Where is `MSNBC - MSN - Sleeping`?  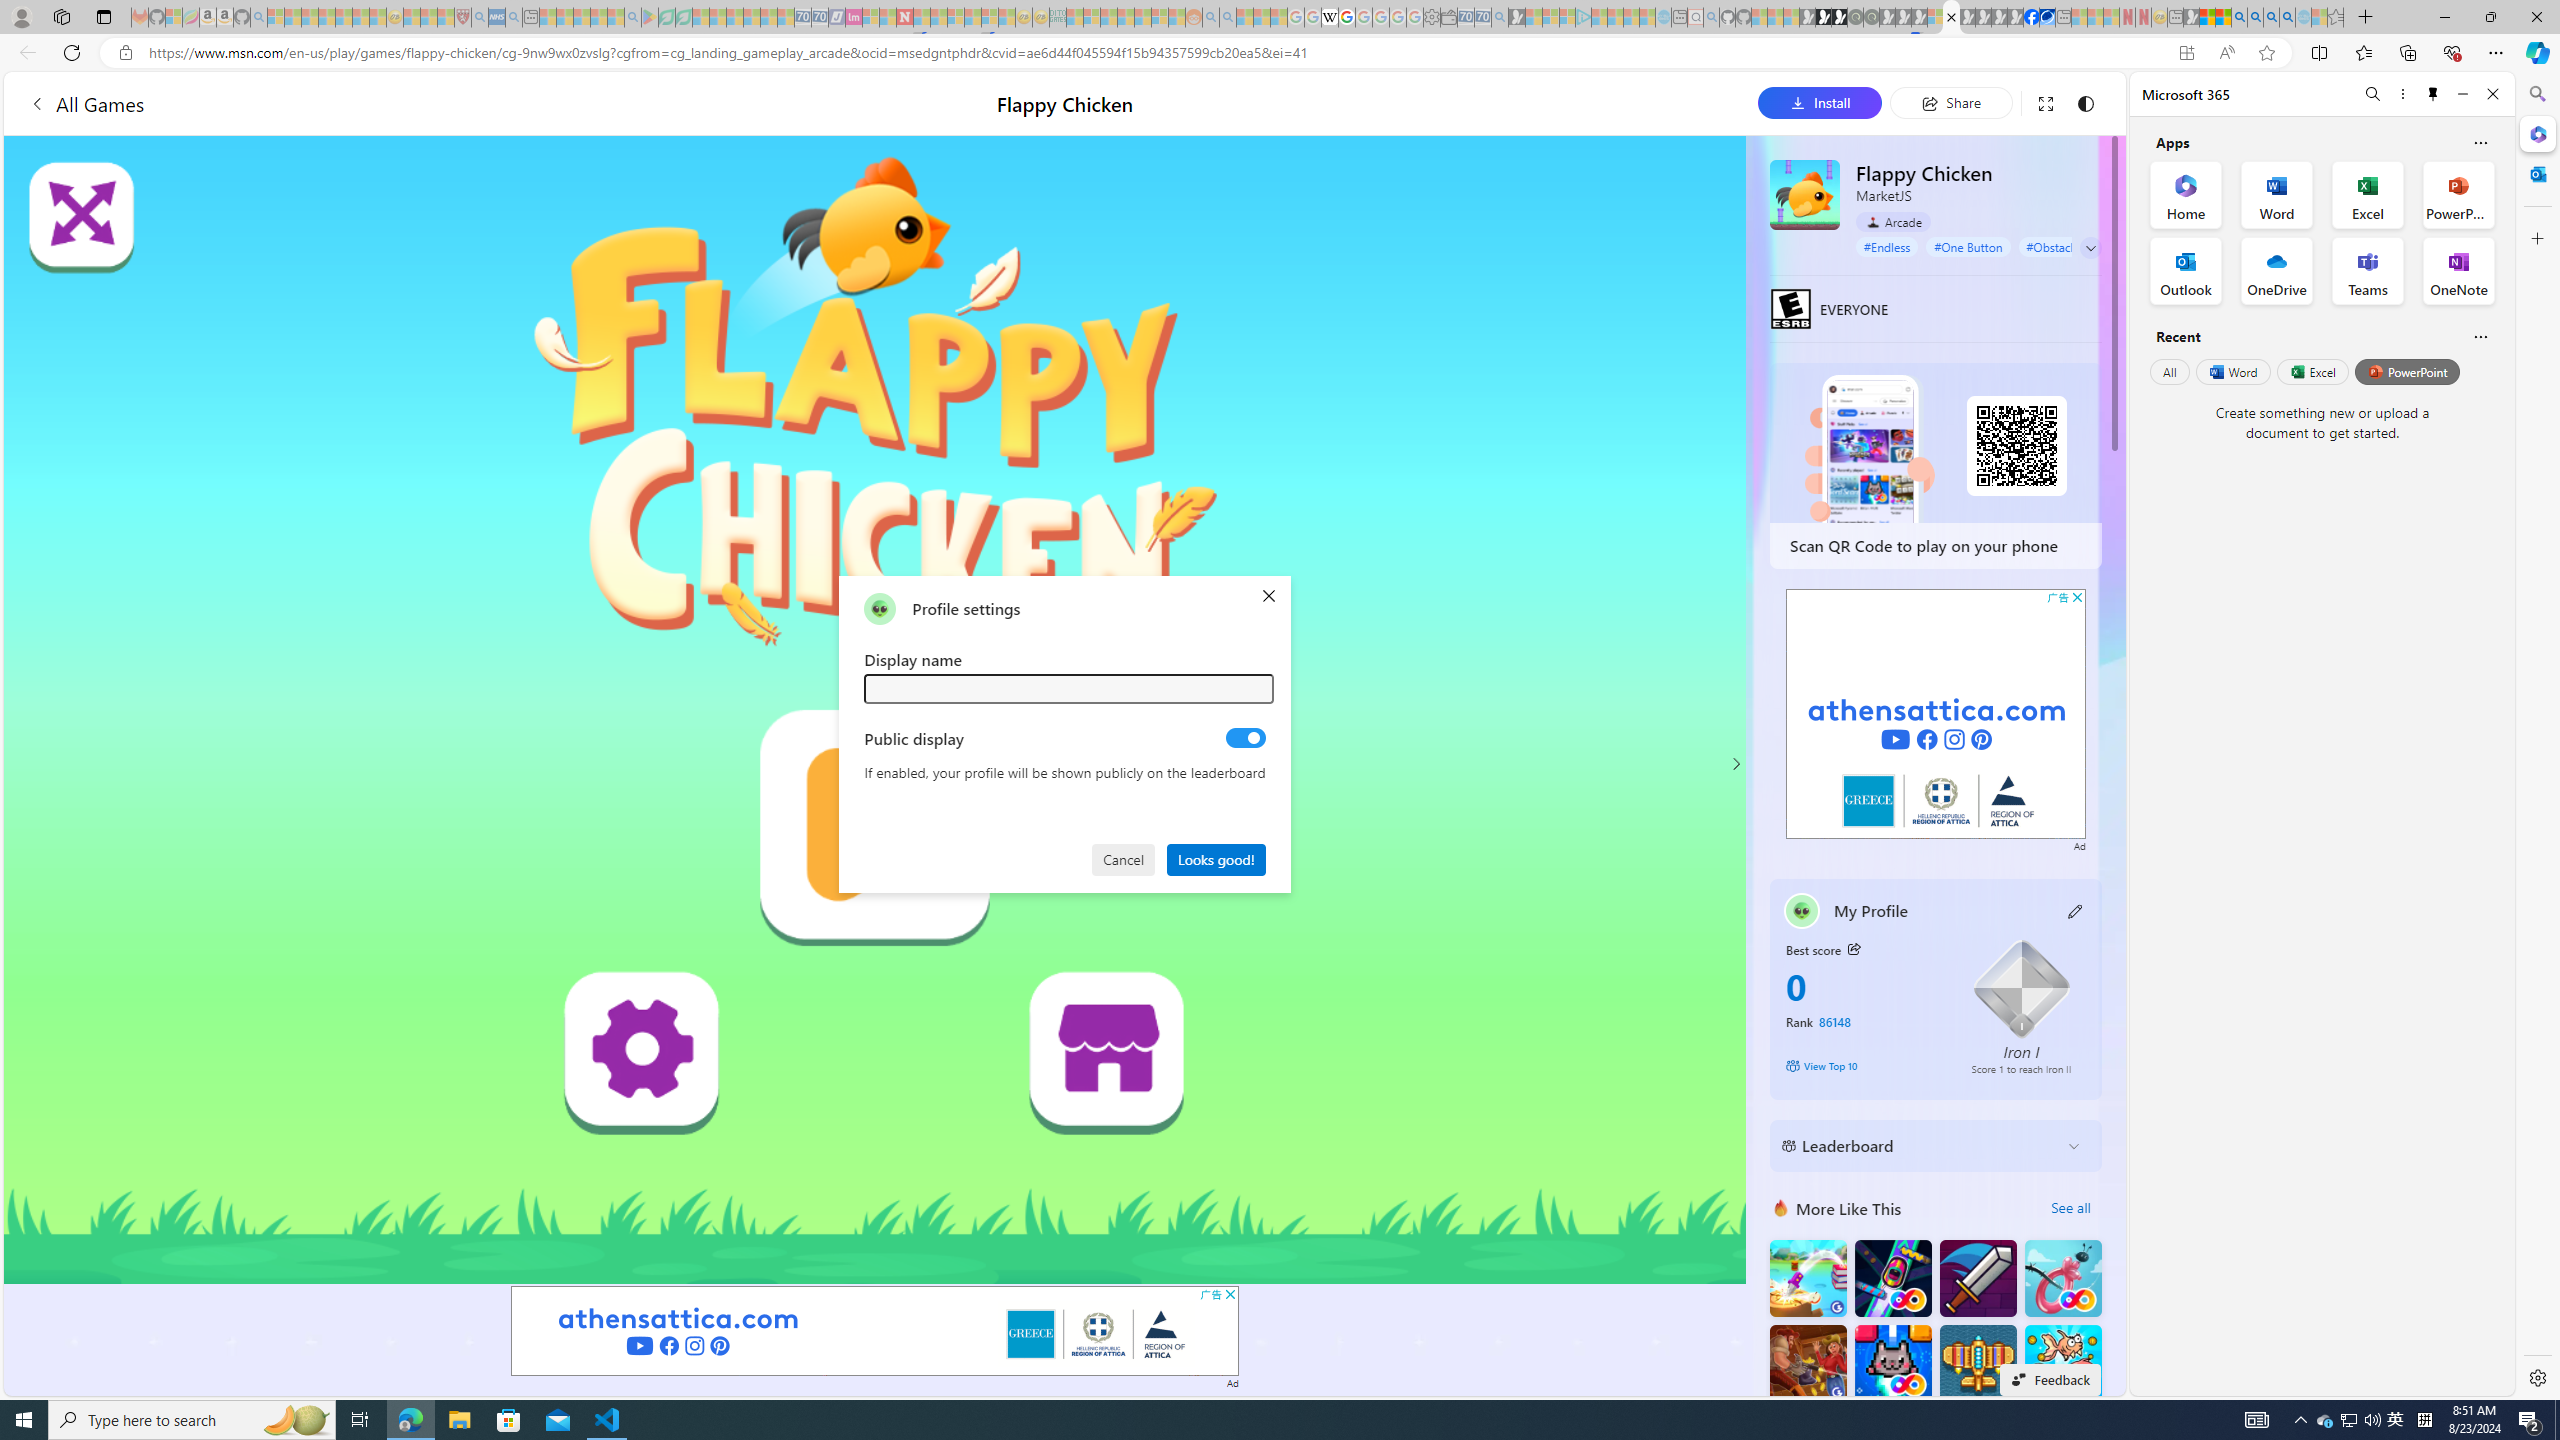 MSNBC - MSN - Sleeping is located at coordinates (1075, 17).